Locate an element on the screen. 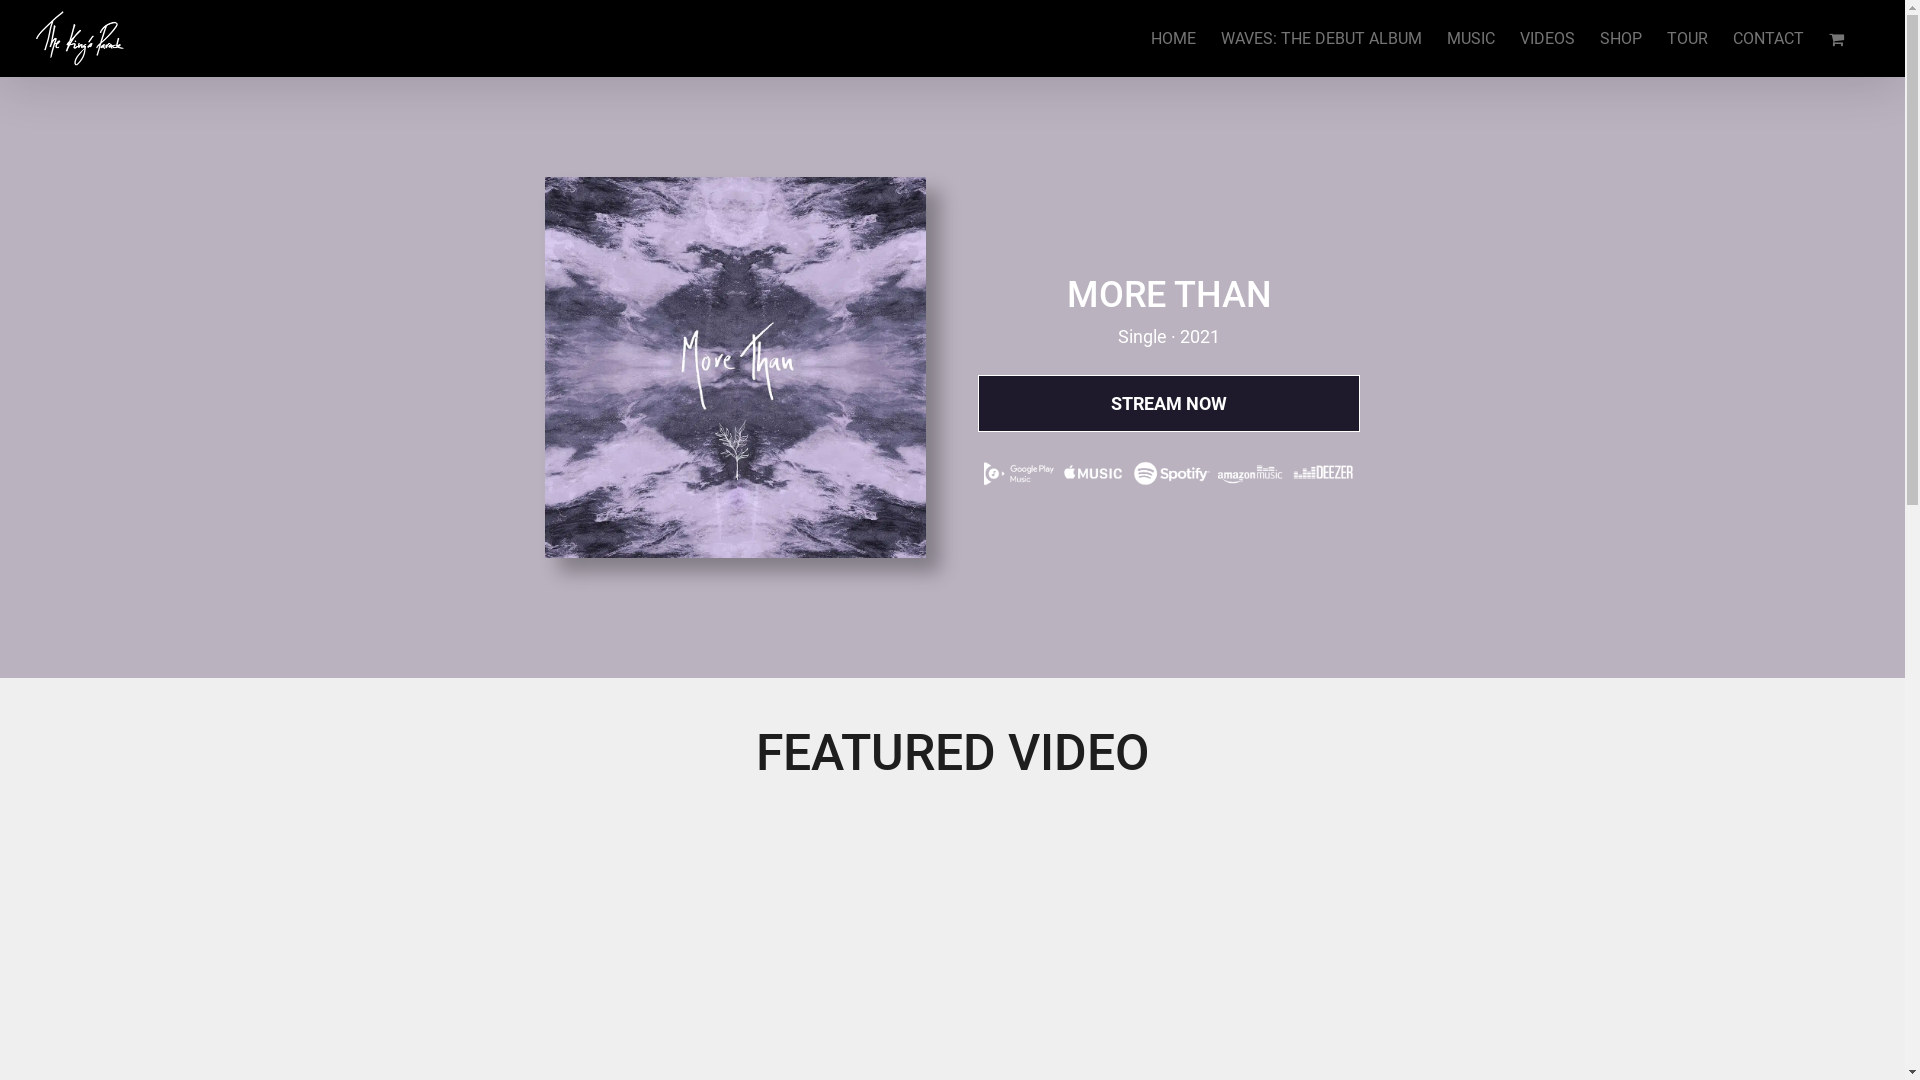  TOUR is located at coordinates (1688, 38).